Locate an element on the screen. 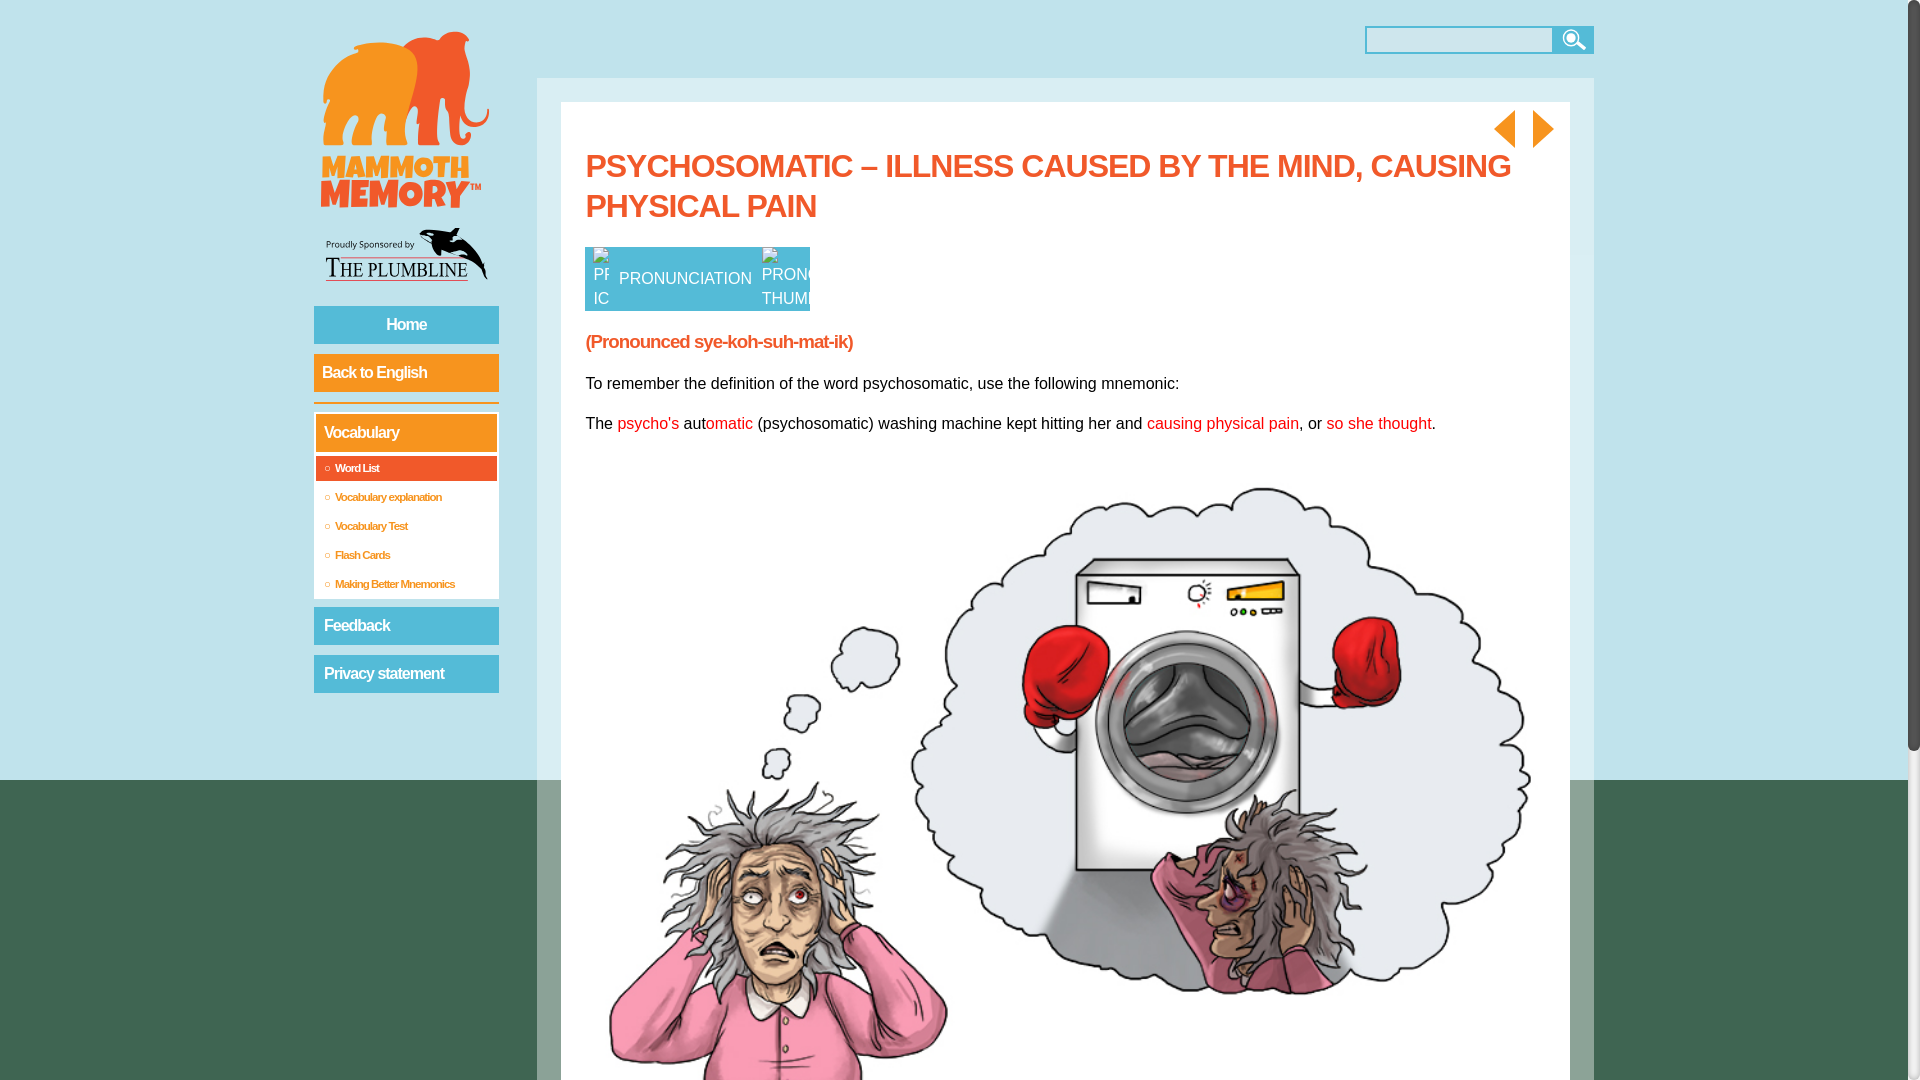 The width and height of the screenshot is (1920, 1080). Home is located at coordinates (406, 324).